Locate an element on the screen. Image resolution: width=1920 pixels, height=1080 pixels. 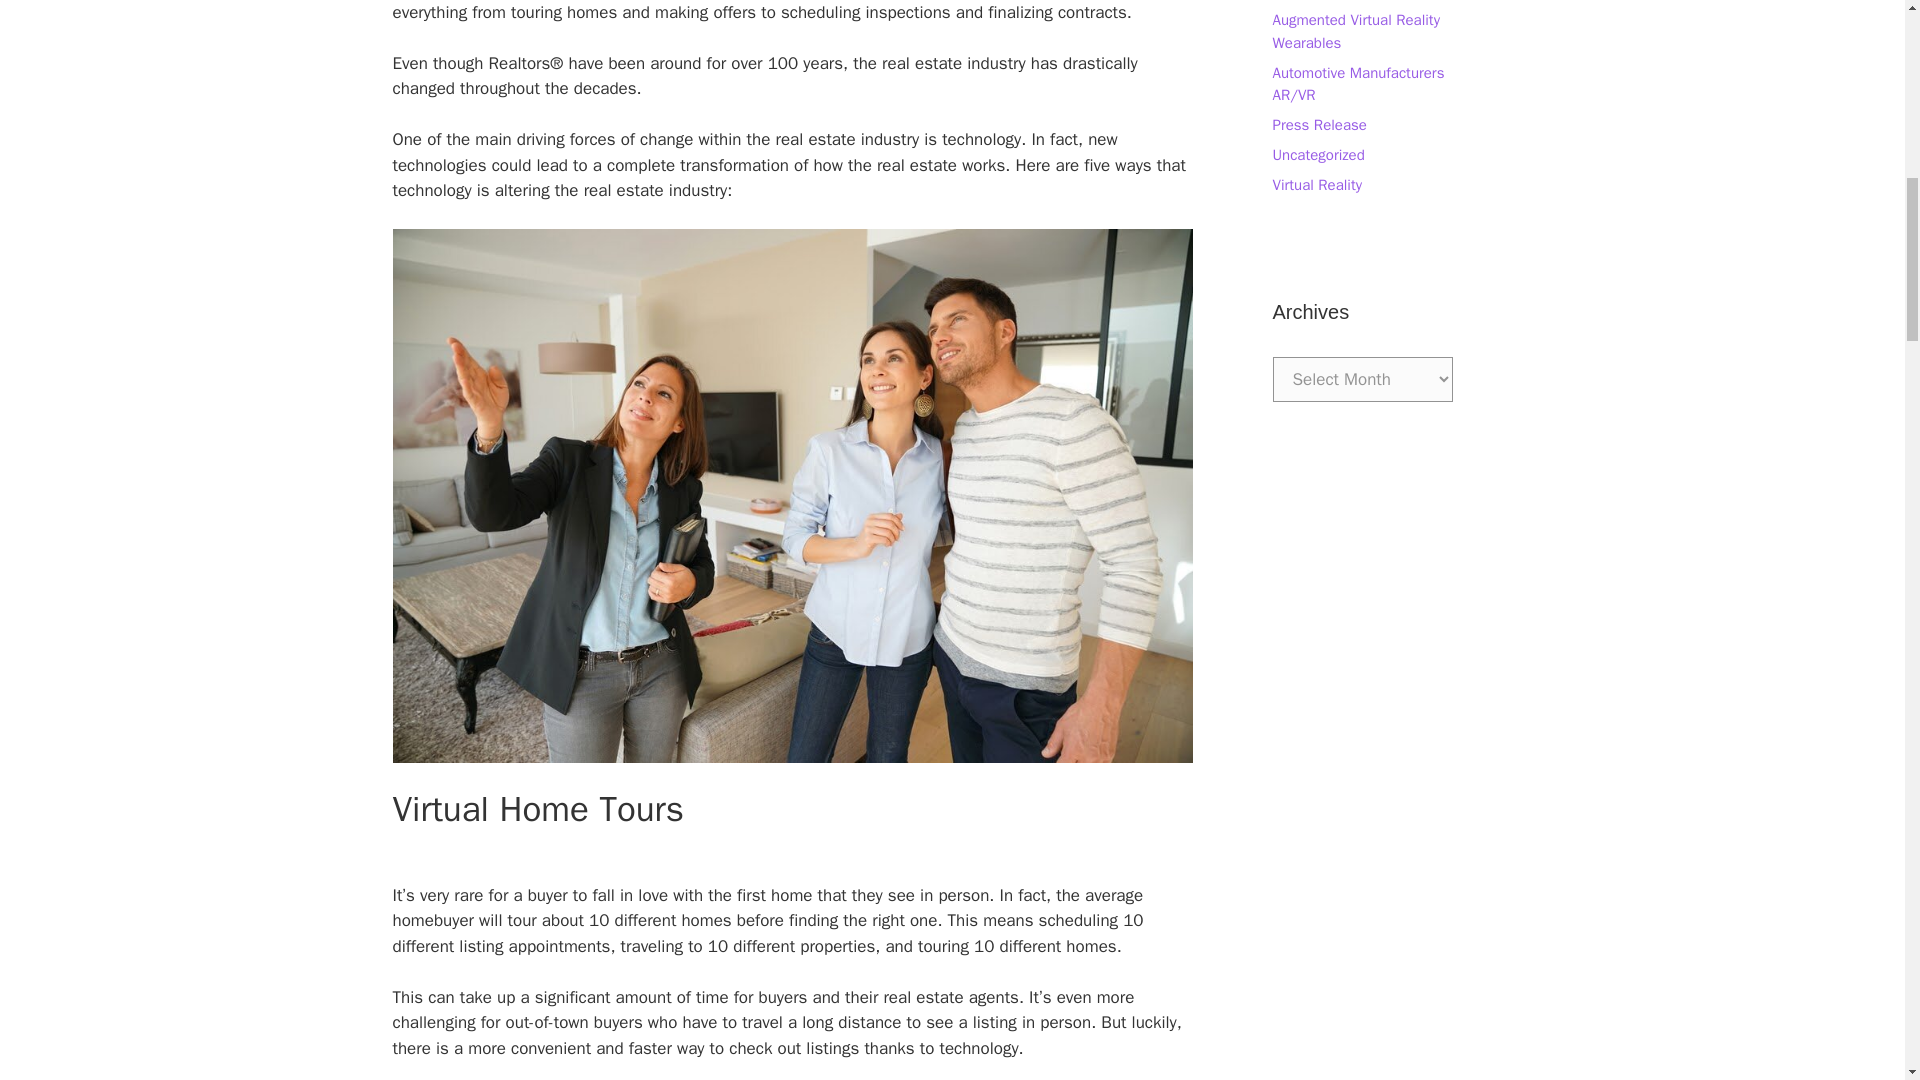
Scroll back to top is located at coordinates (1855, 949).